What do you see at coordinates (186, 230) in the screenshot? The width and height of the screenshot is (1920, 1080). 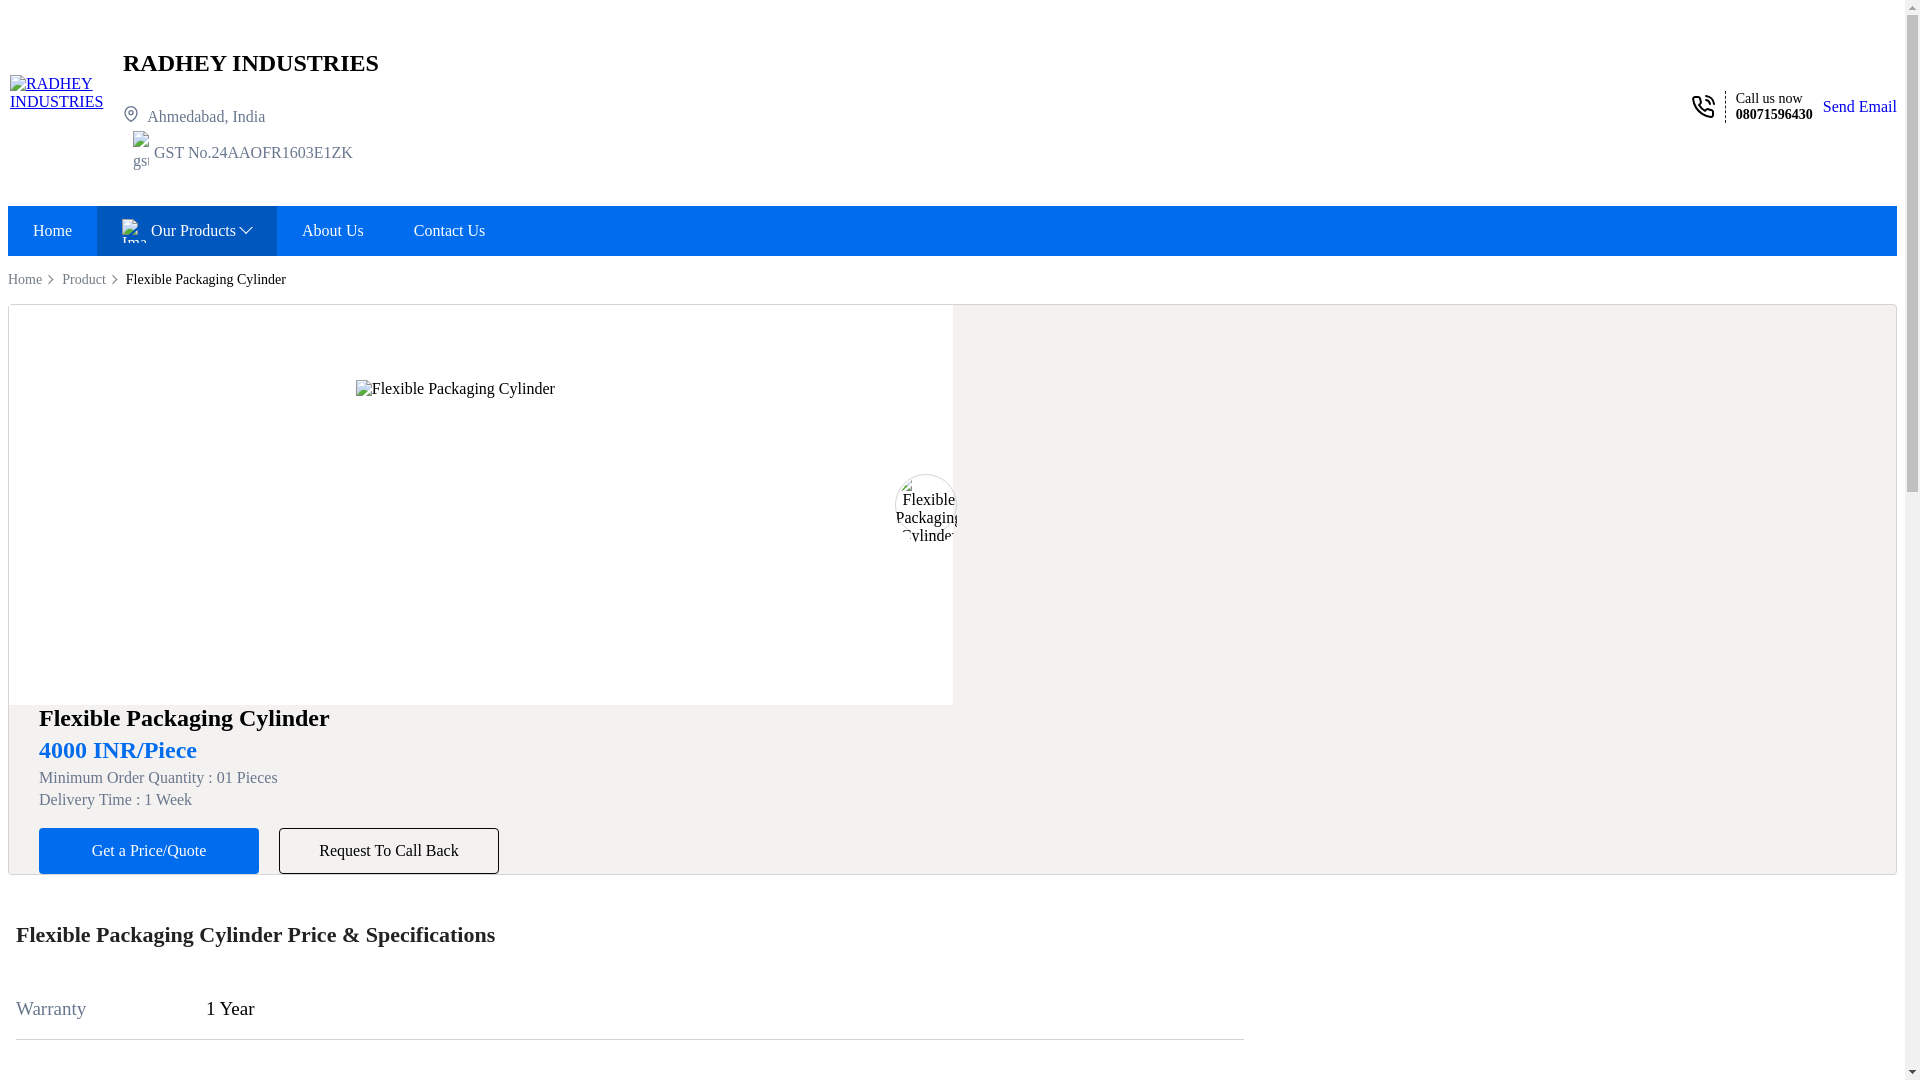 I see `Our Products    ` at bounding box center [186, 230].